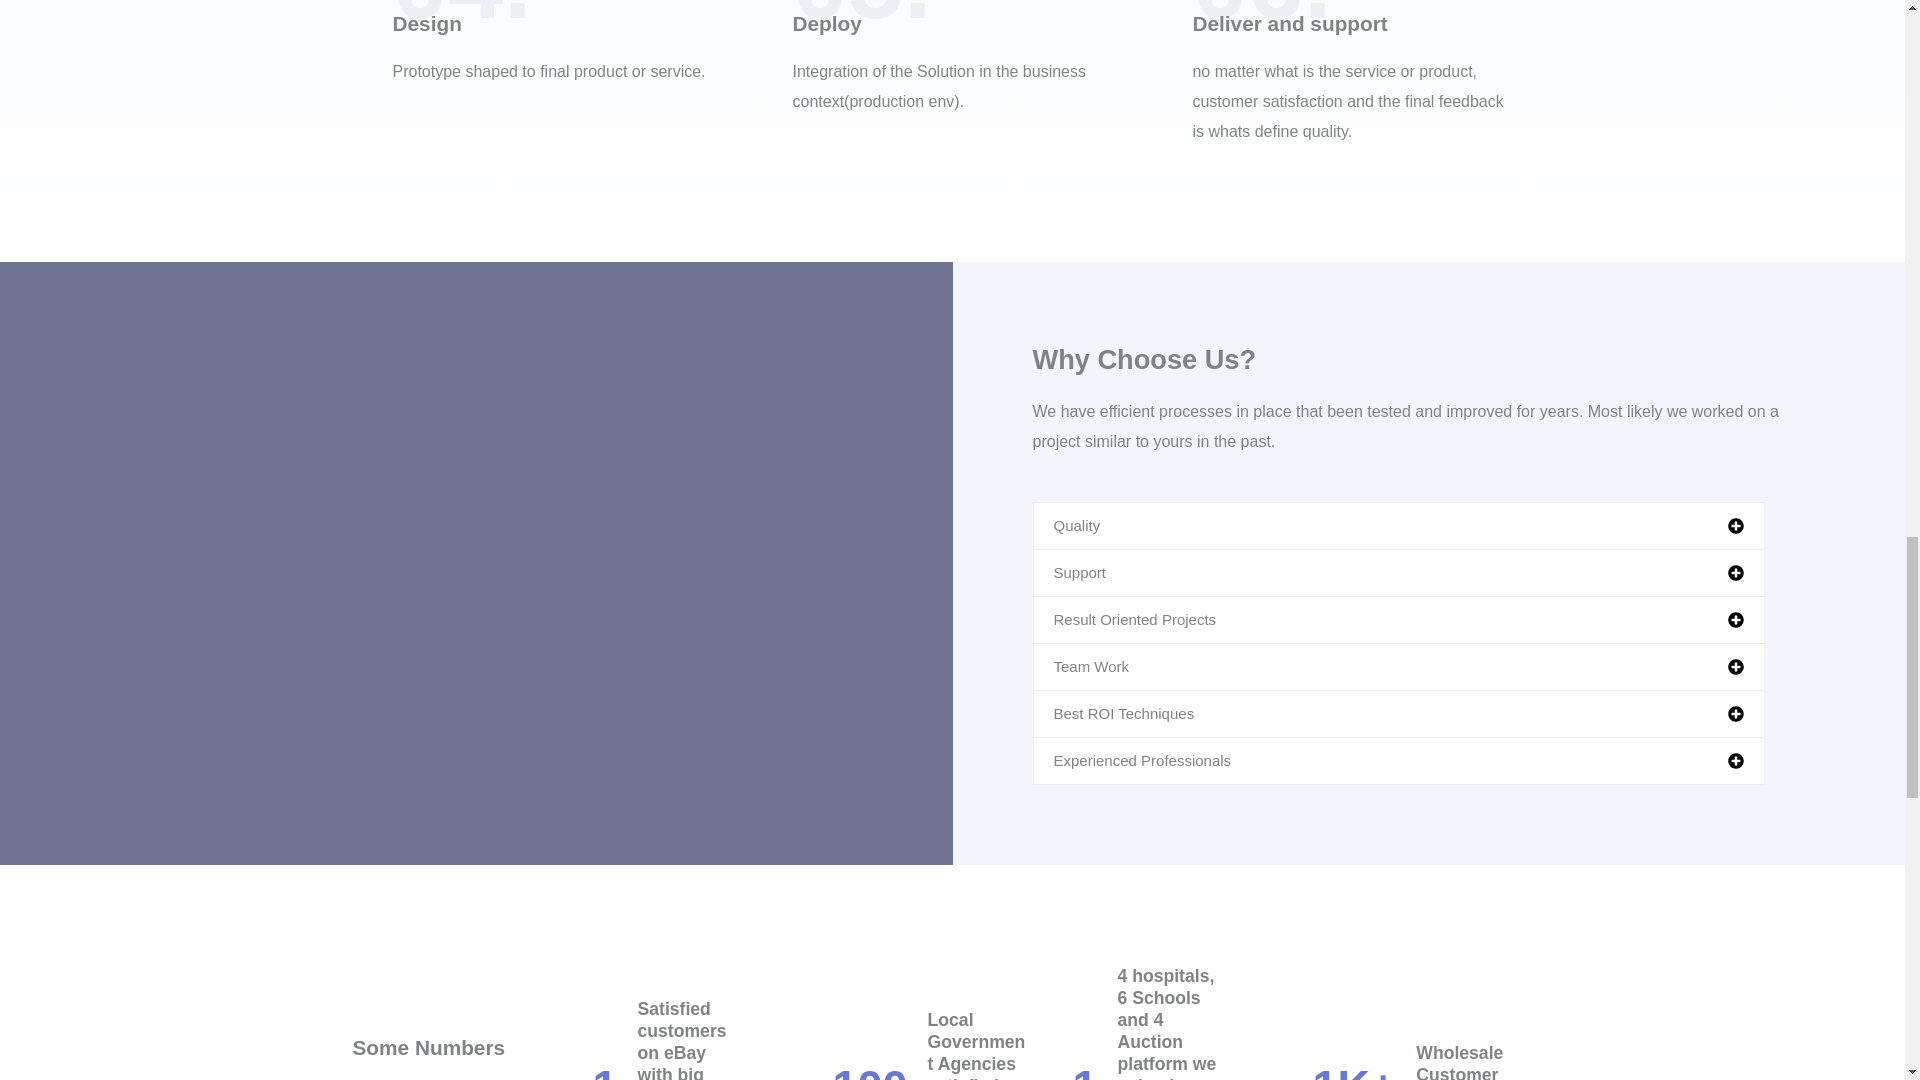 Image resolution: width=1920 pixels, height=1080 pixels. Describe the element at coordinates (1092, 666) in the screenshot. I see `Team Work` at that location.